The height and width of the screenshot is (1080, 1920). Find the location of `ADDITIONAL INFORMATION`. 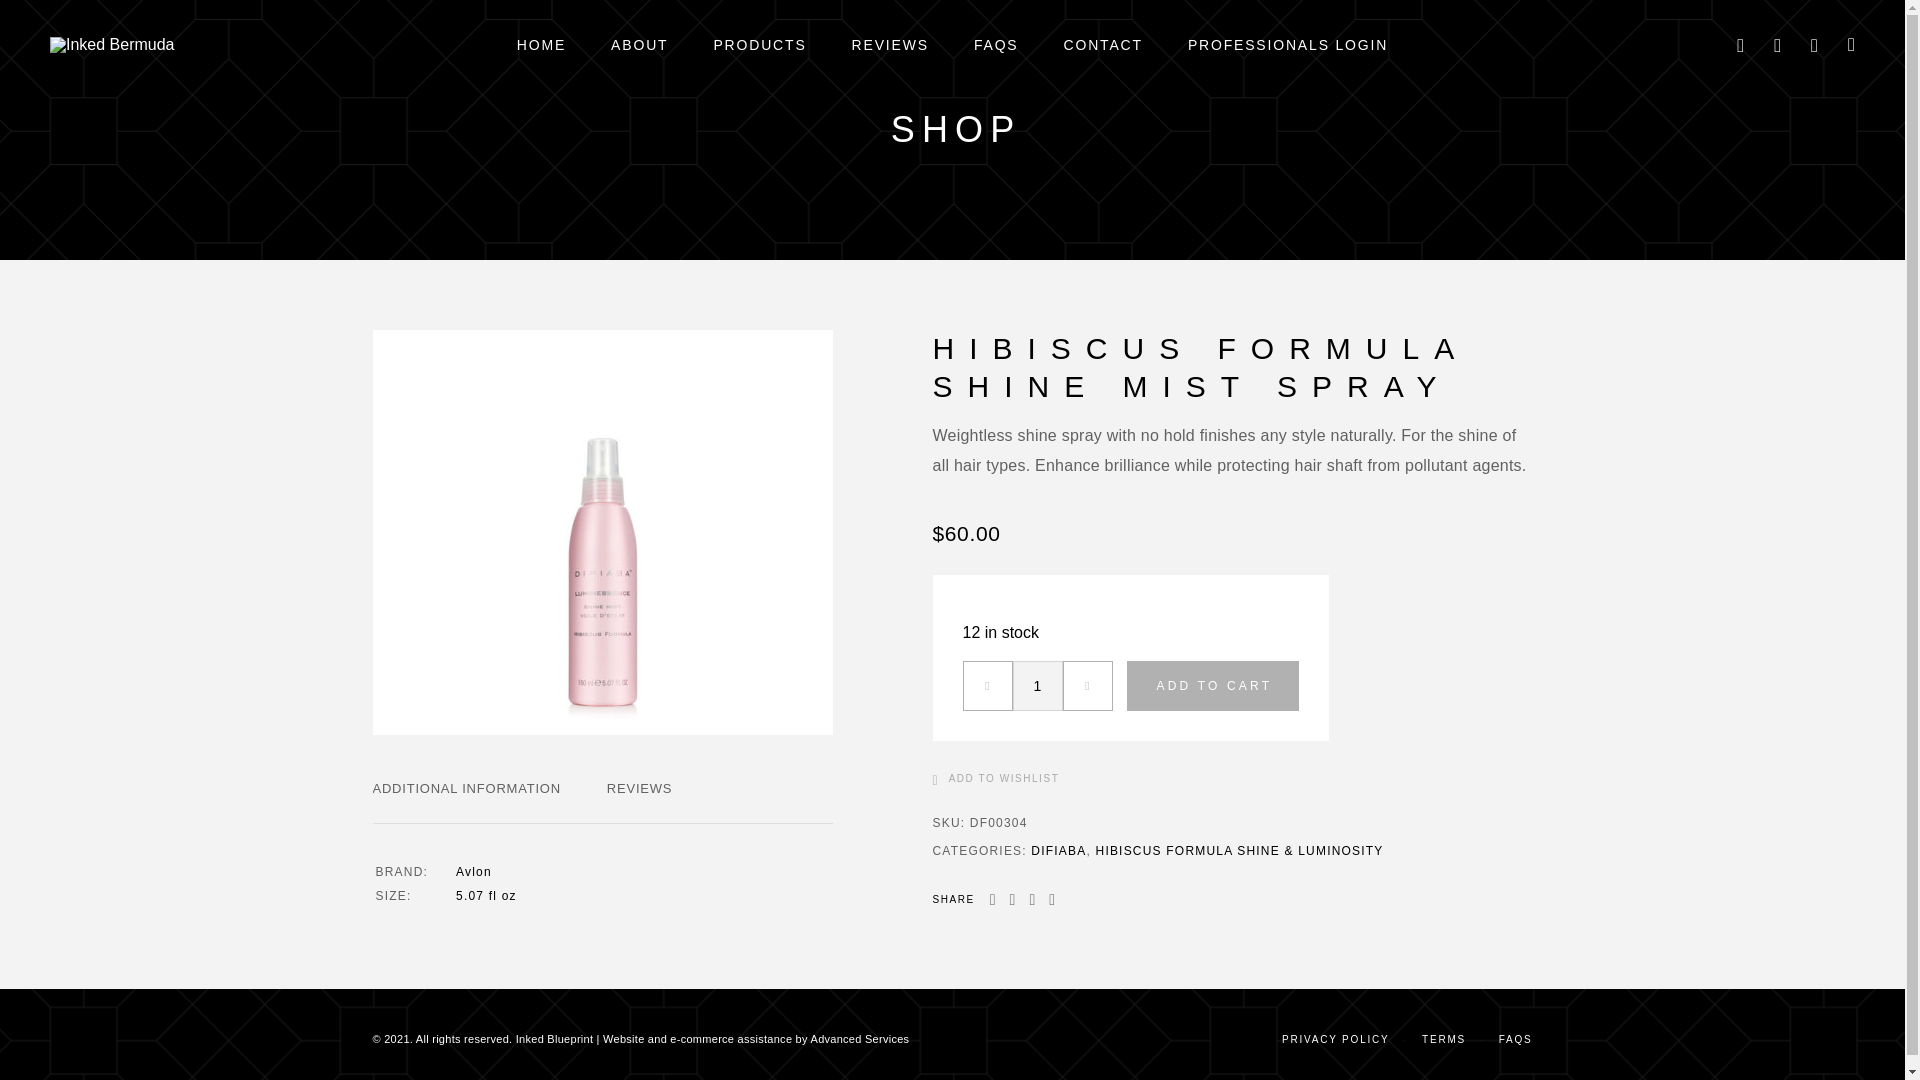

ADDITIONAL INFORMATION is located at coordinates (466, 788).